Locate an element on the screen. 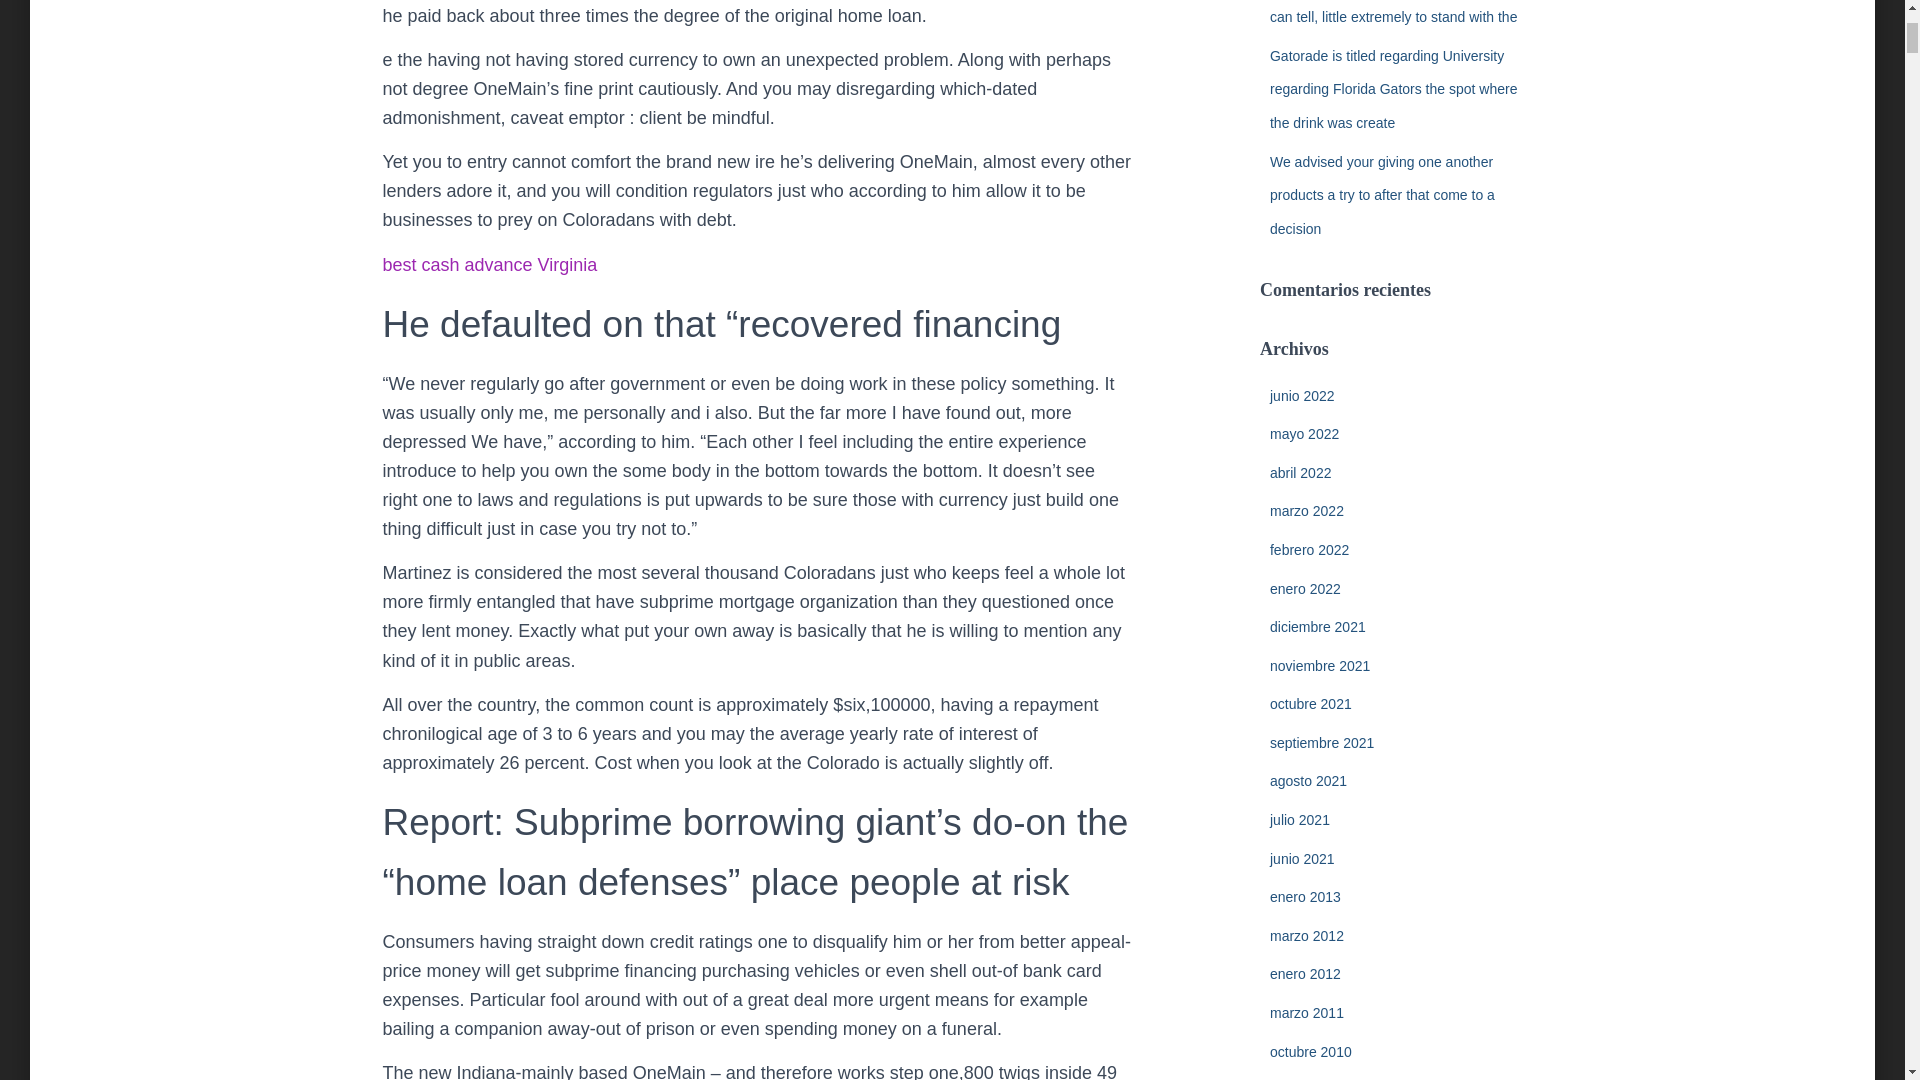  enero 2013 is located at coordinates (1304, 896).